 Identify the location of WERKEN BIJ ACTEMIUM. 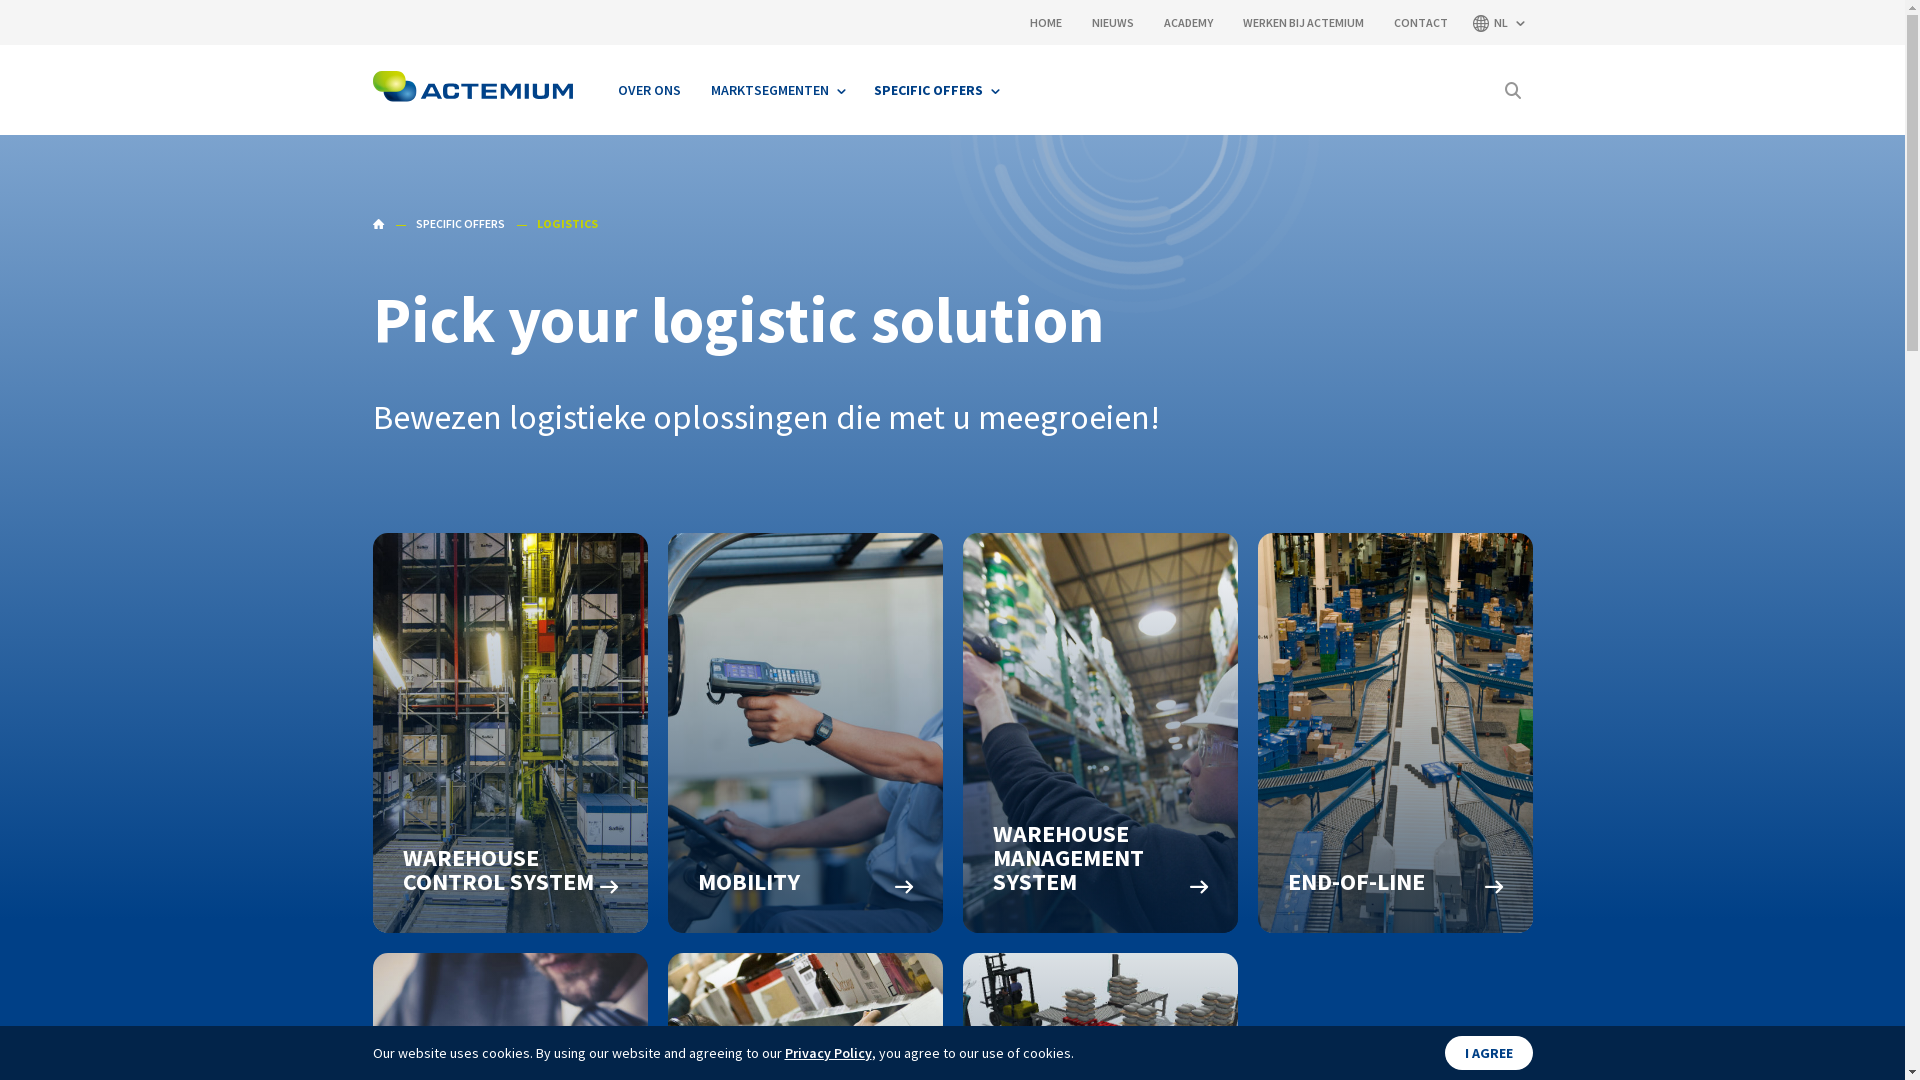
(1302, 22).